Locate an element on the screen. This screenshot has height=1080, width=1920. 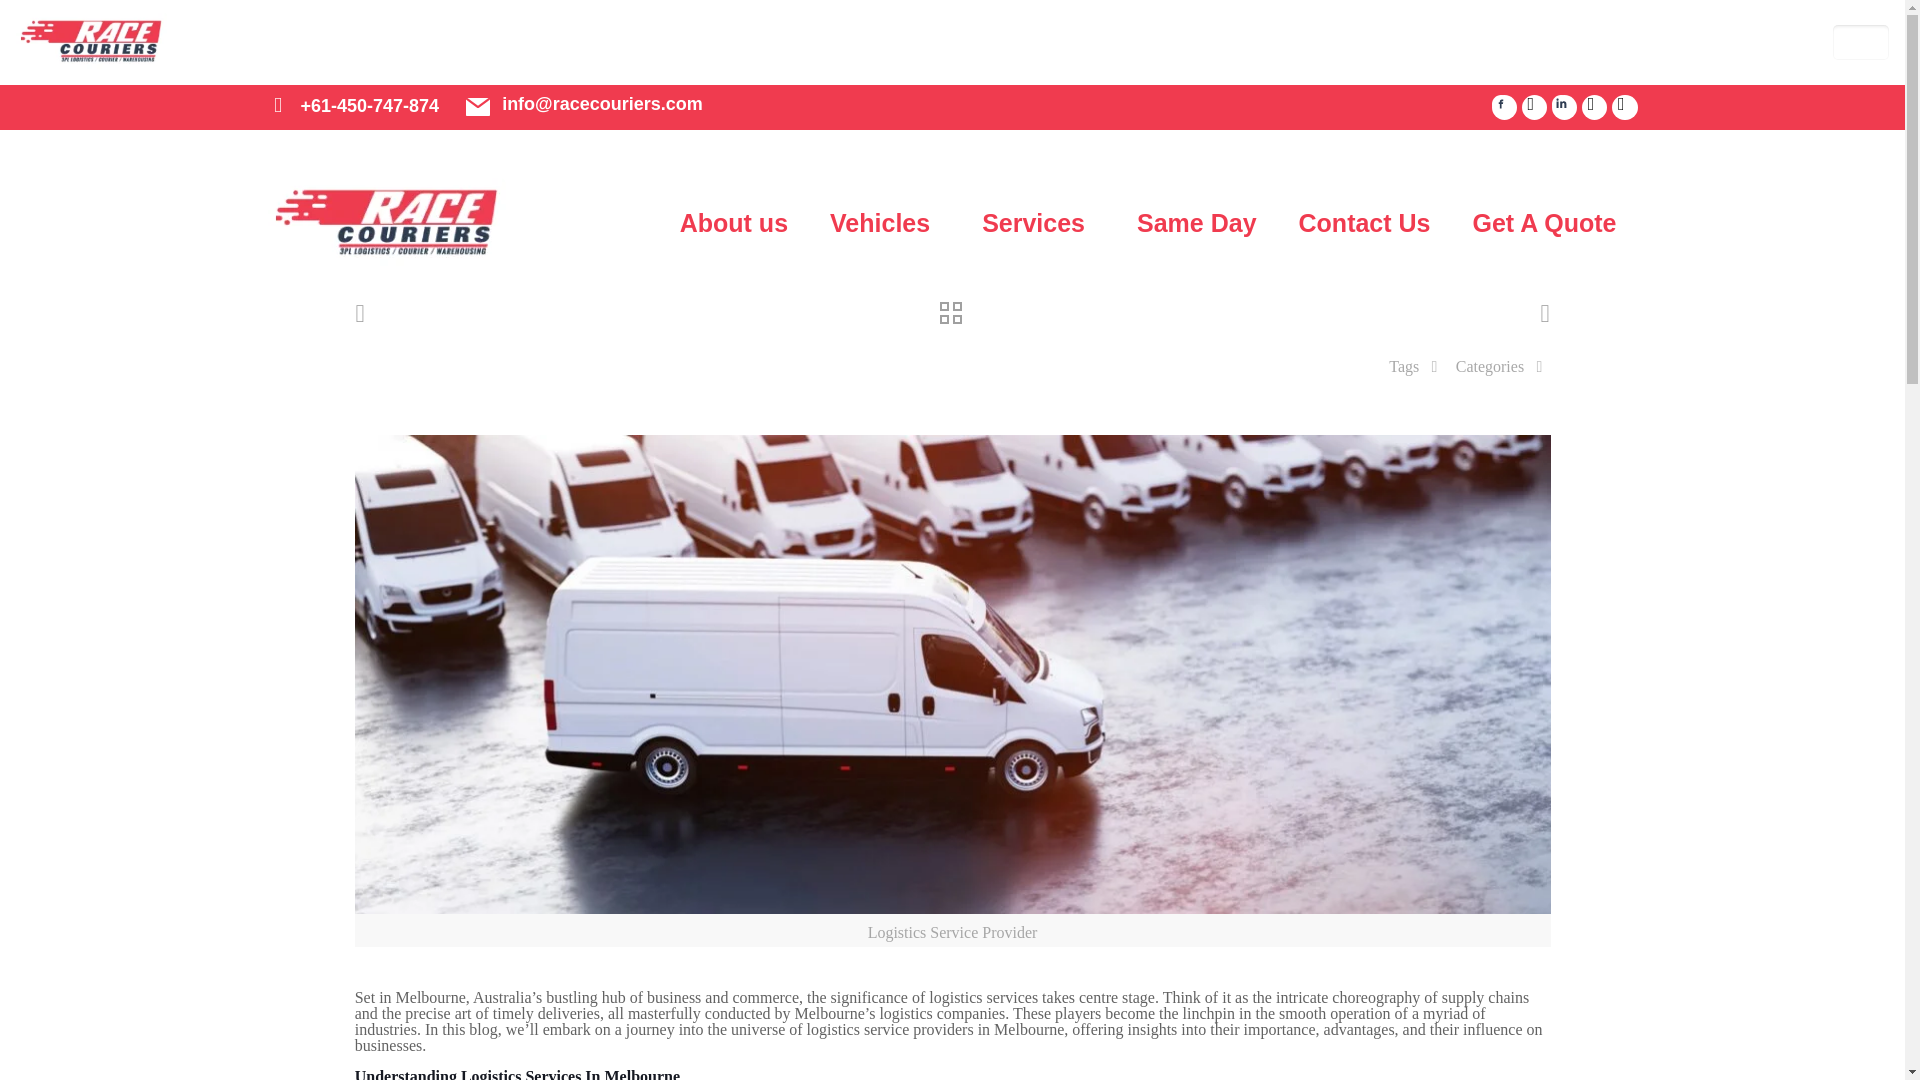
Same Day is located at coordinates (1196, 223).